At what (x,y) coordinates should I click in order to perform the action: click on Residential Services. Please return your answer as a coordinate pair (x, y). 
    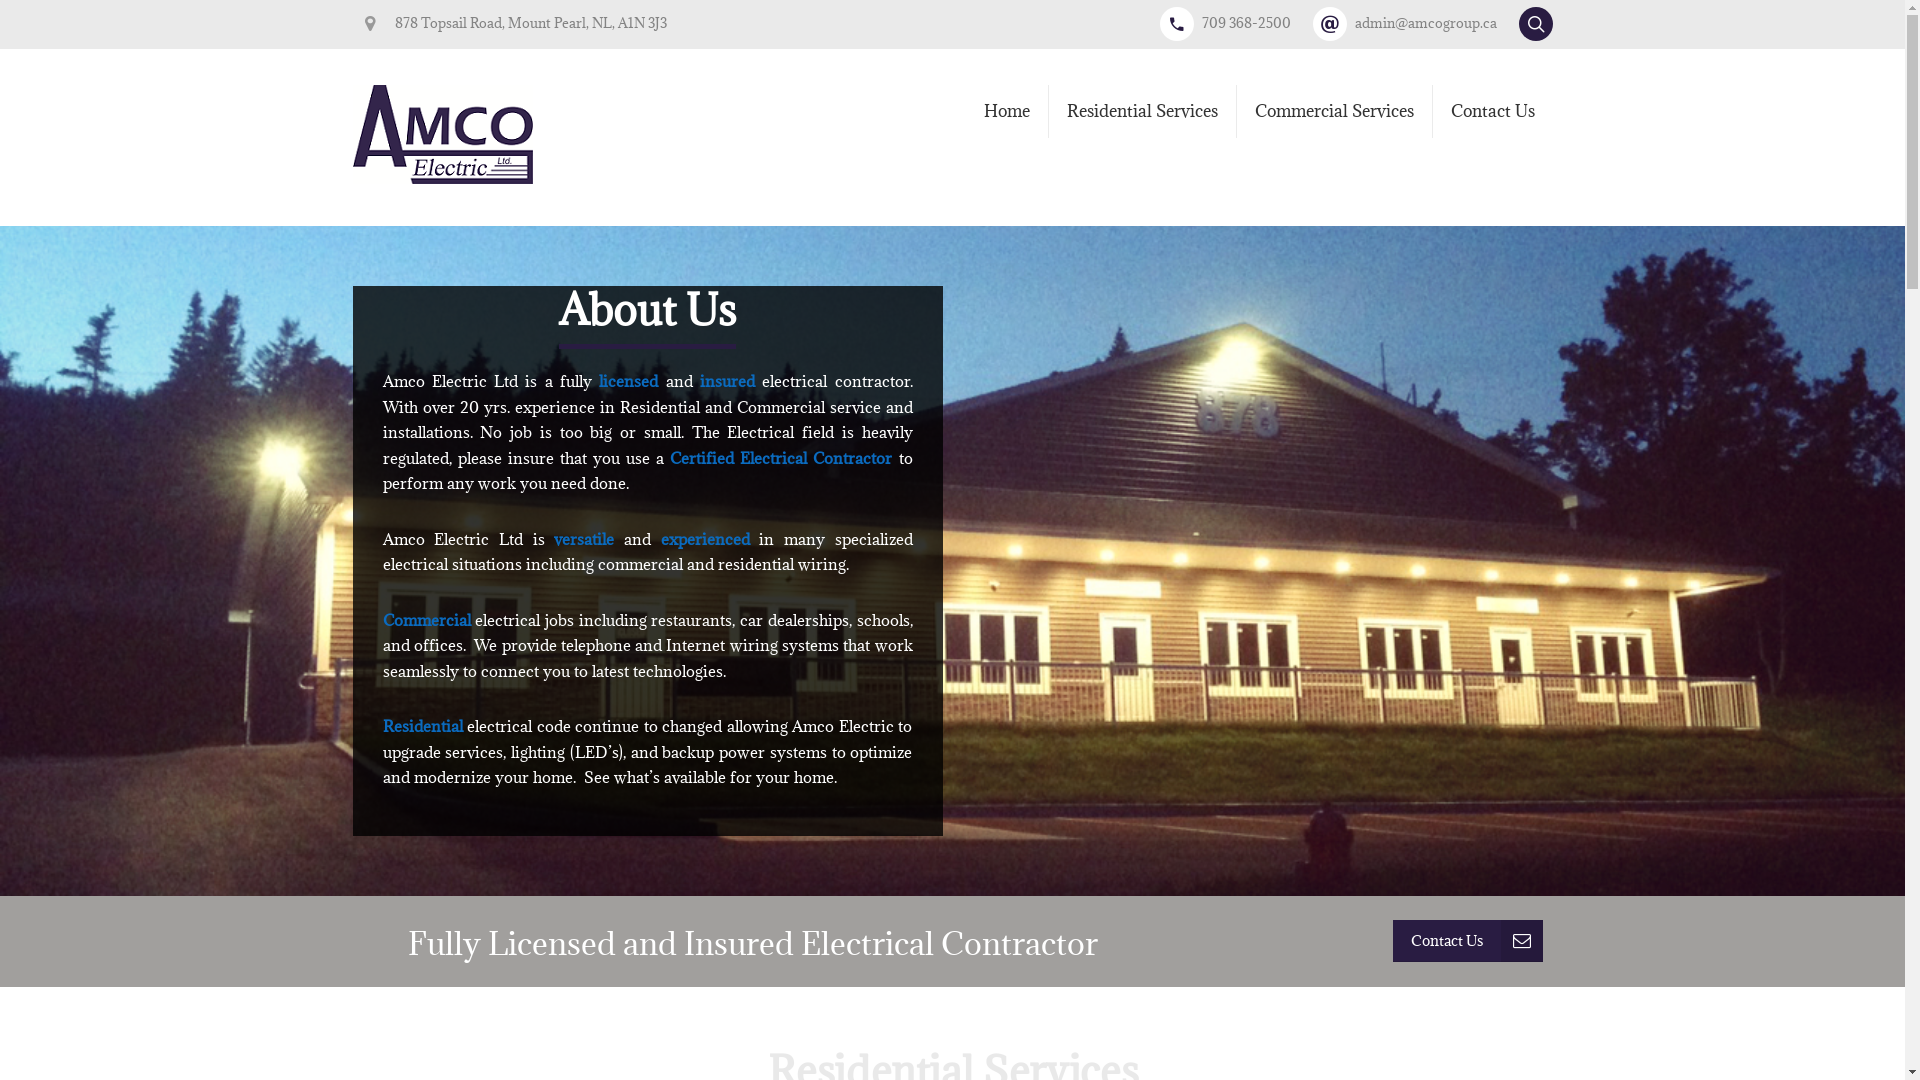
    Looking at the image, I should click on (1142, 112).